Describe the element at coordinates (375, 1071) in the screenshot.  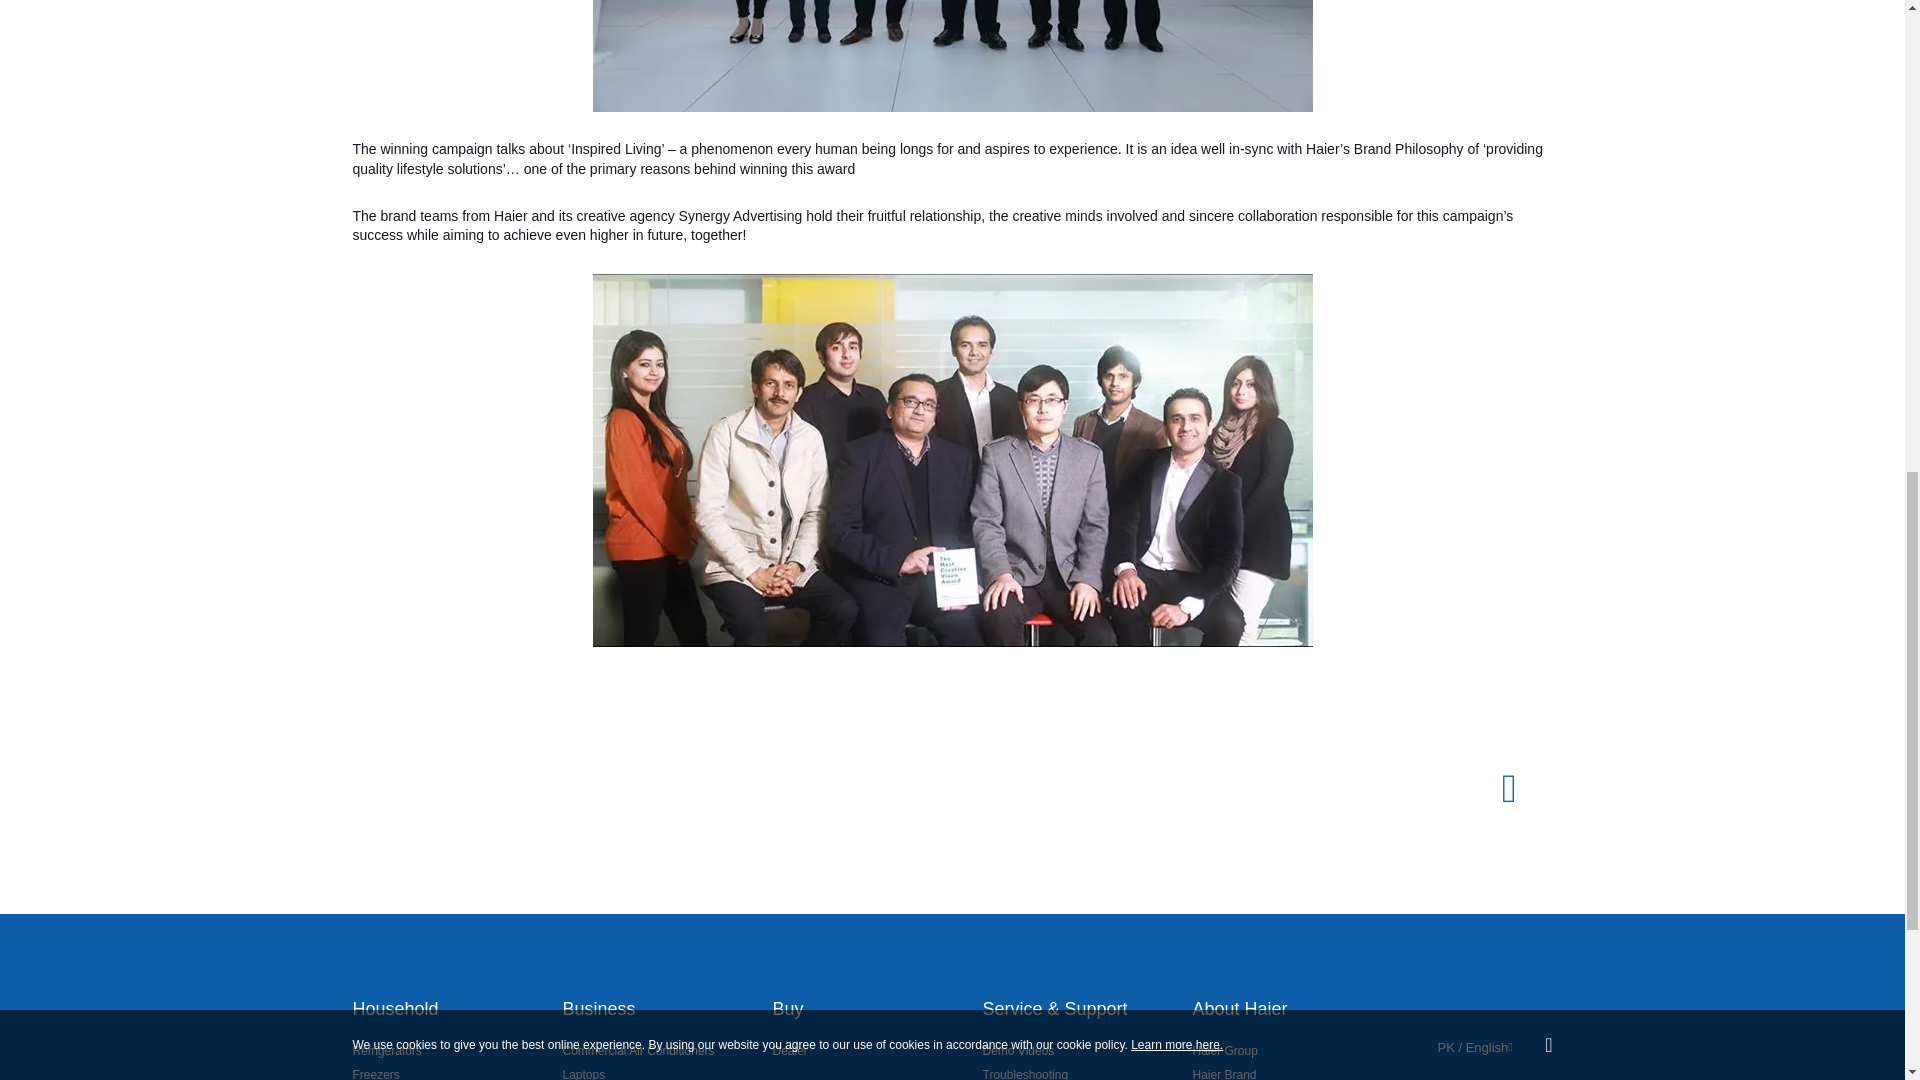
I see `Freezers` at that location.